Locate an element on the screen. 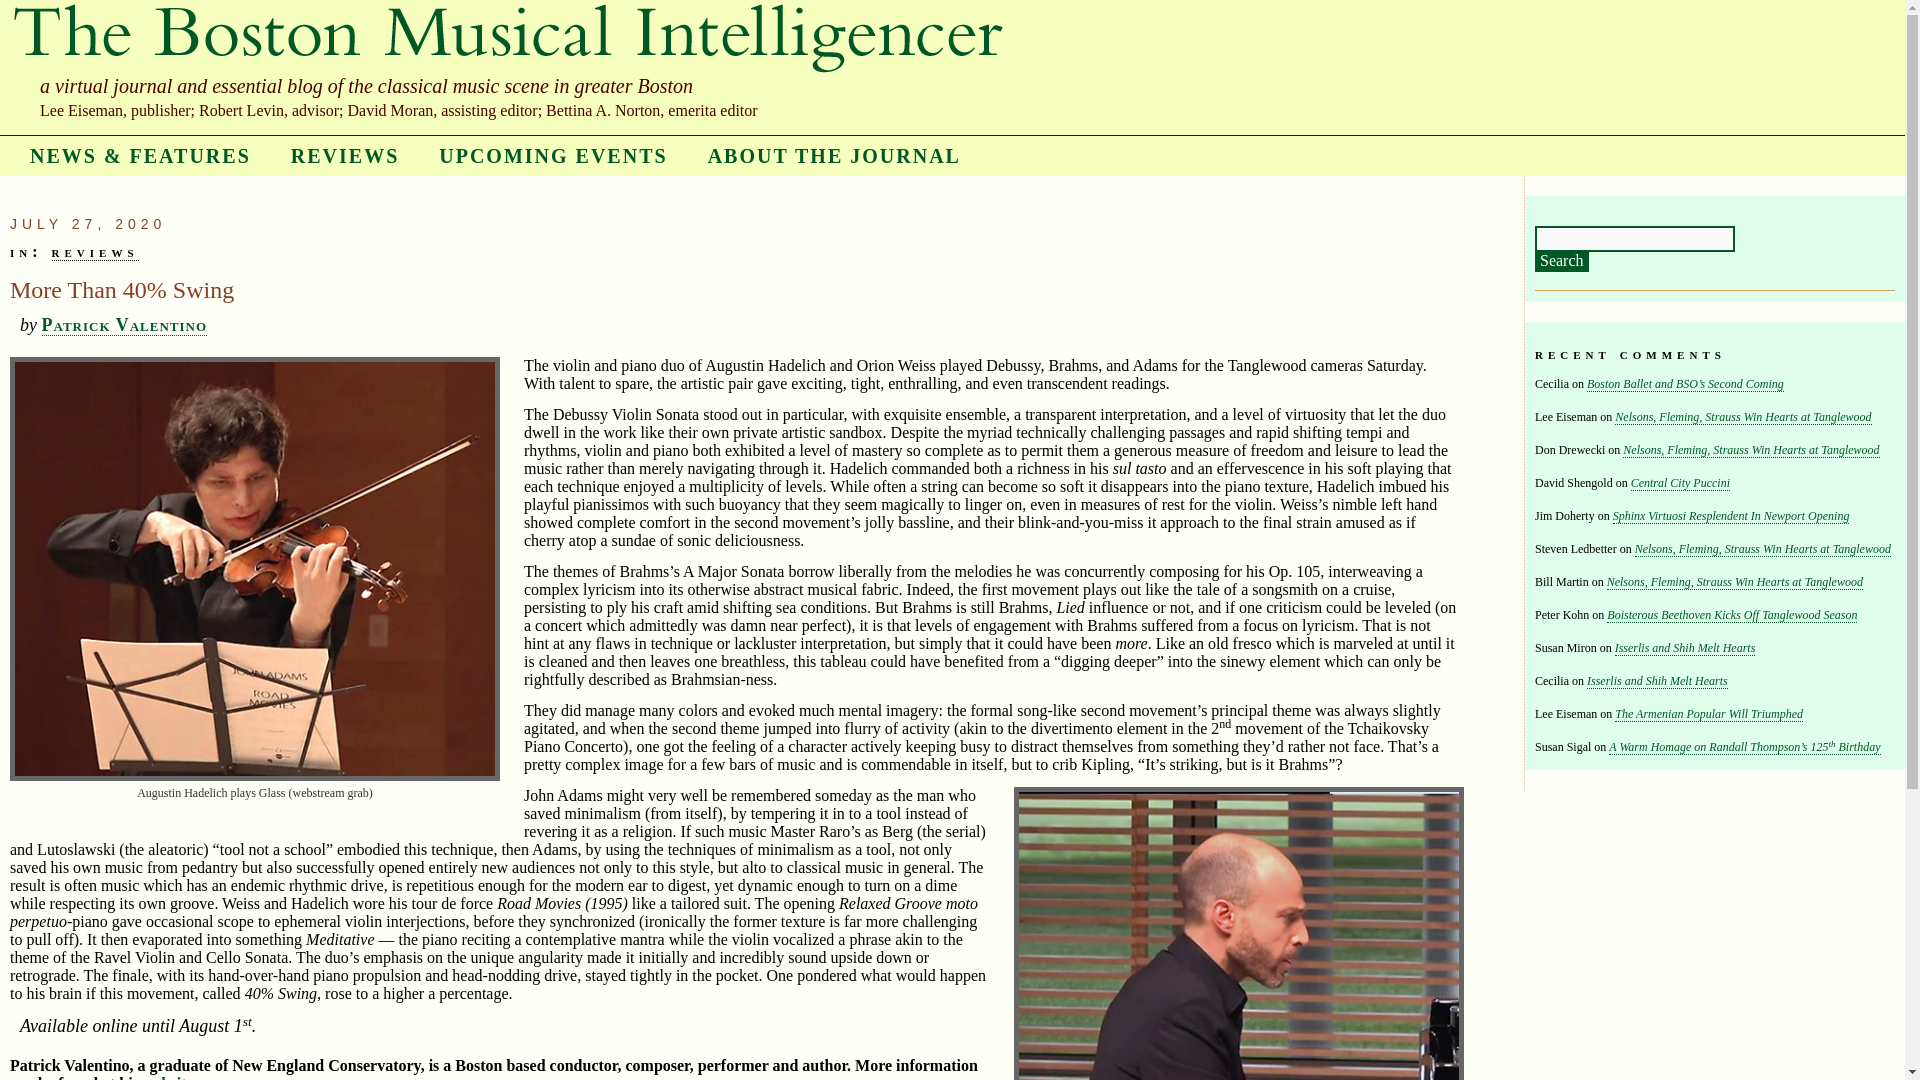  The Armenian Popular Will Triumphed is located at coordinates (1708, 714).